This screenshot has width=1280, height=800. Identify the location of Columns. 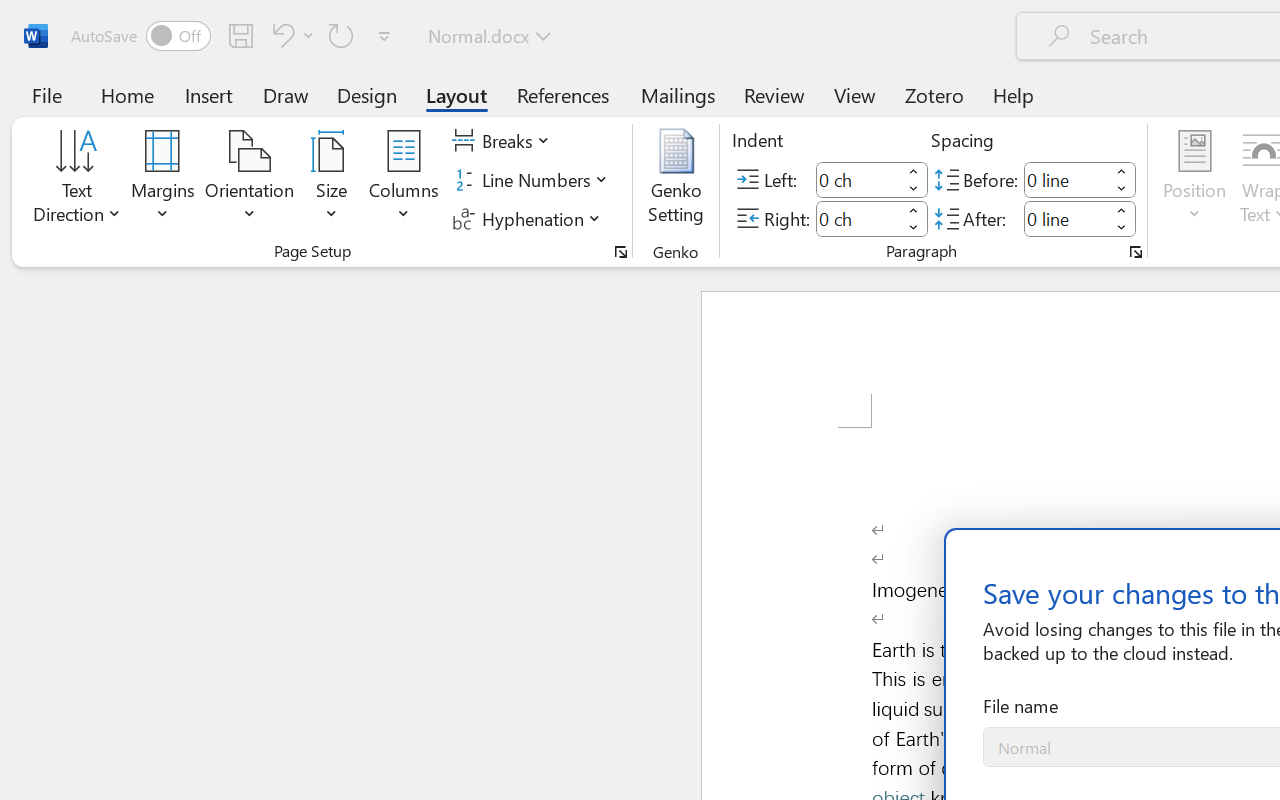
(404, 180).